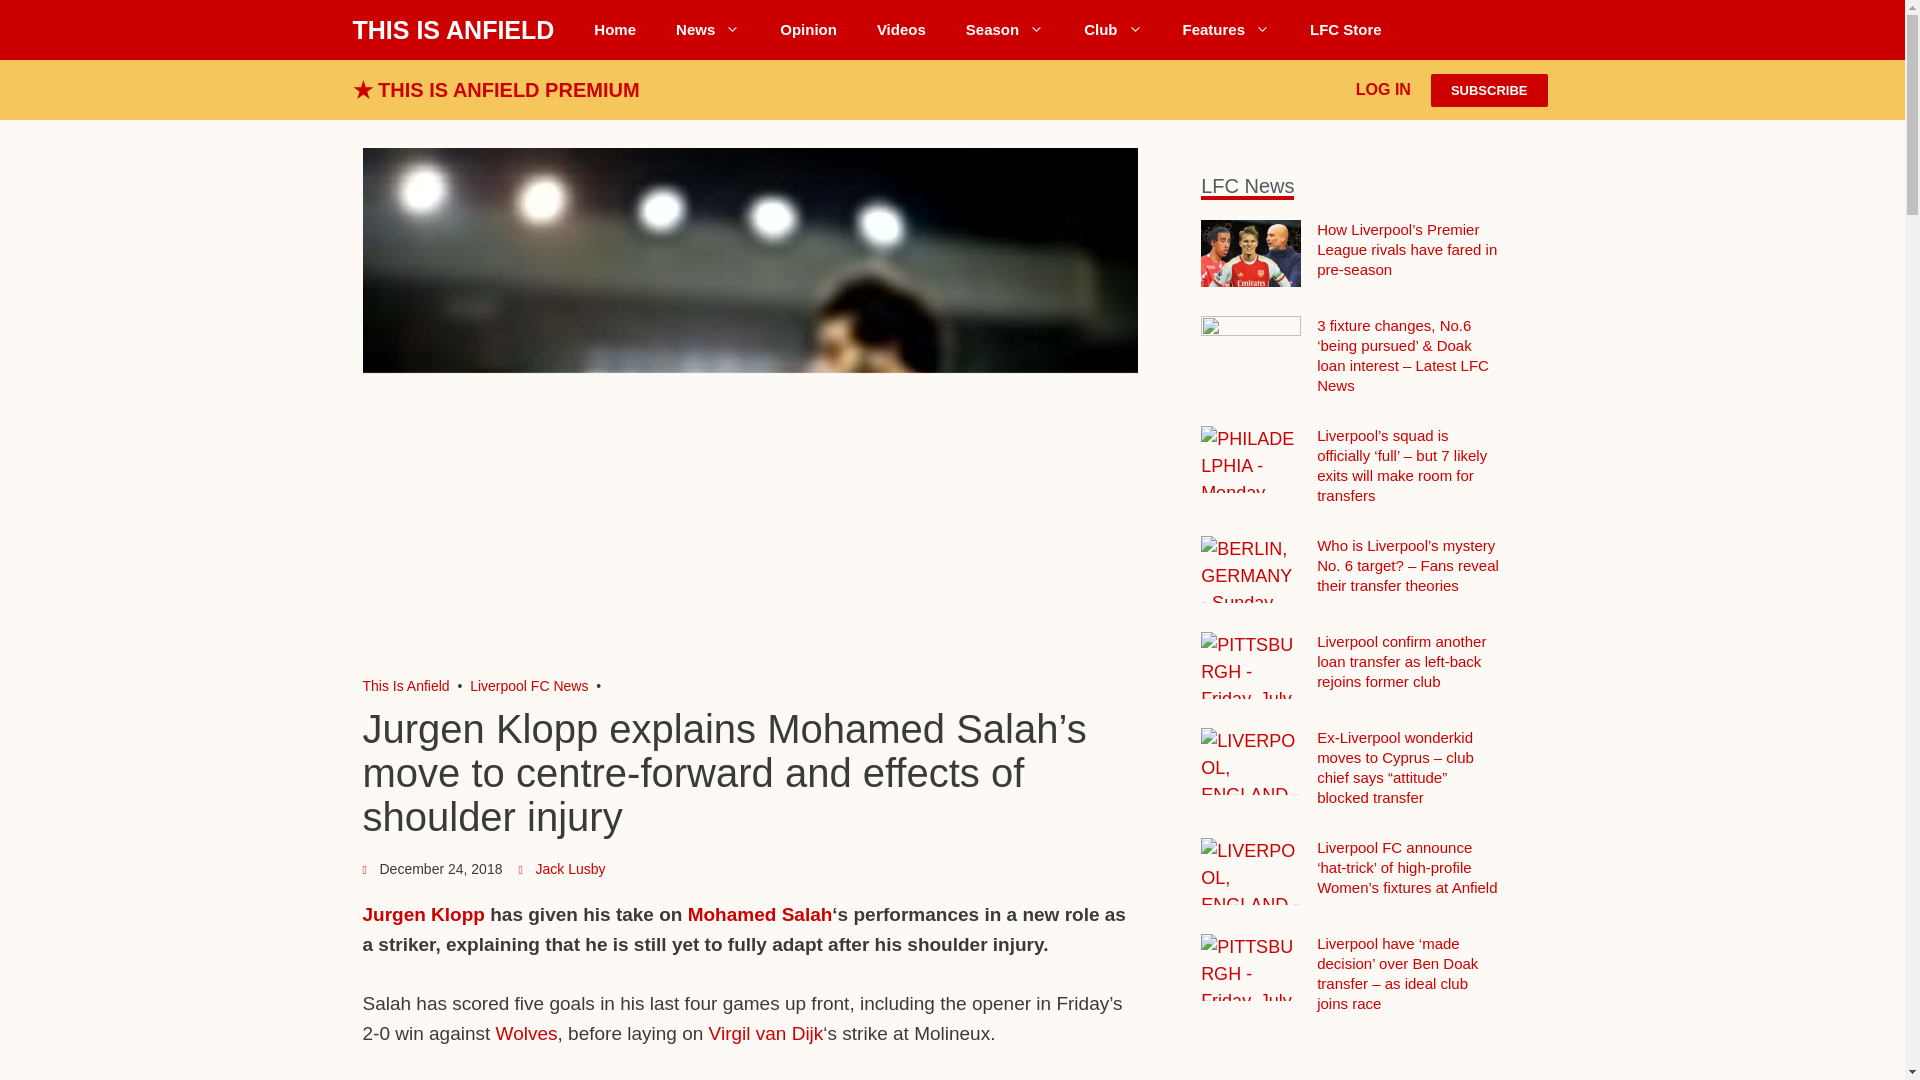 The width and height of the screenshot is (1920, 1080). What do you see at coordinates (406, 686) in the screenshot?
I see `Liverpool FC` at bounding box center [406, 686].